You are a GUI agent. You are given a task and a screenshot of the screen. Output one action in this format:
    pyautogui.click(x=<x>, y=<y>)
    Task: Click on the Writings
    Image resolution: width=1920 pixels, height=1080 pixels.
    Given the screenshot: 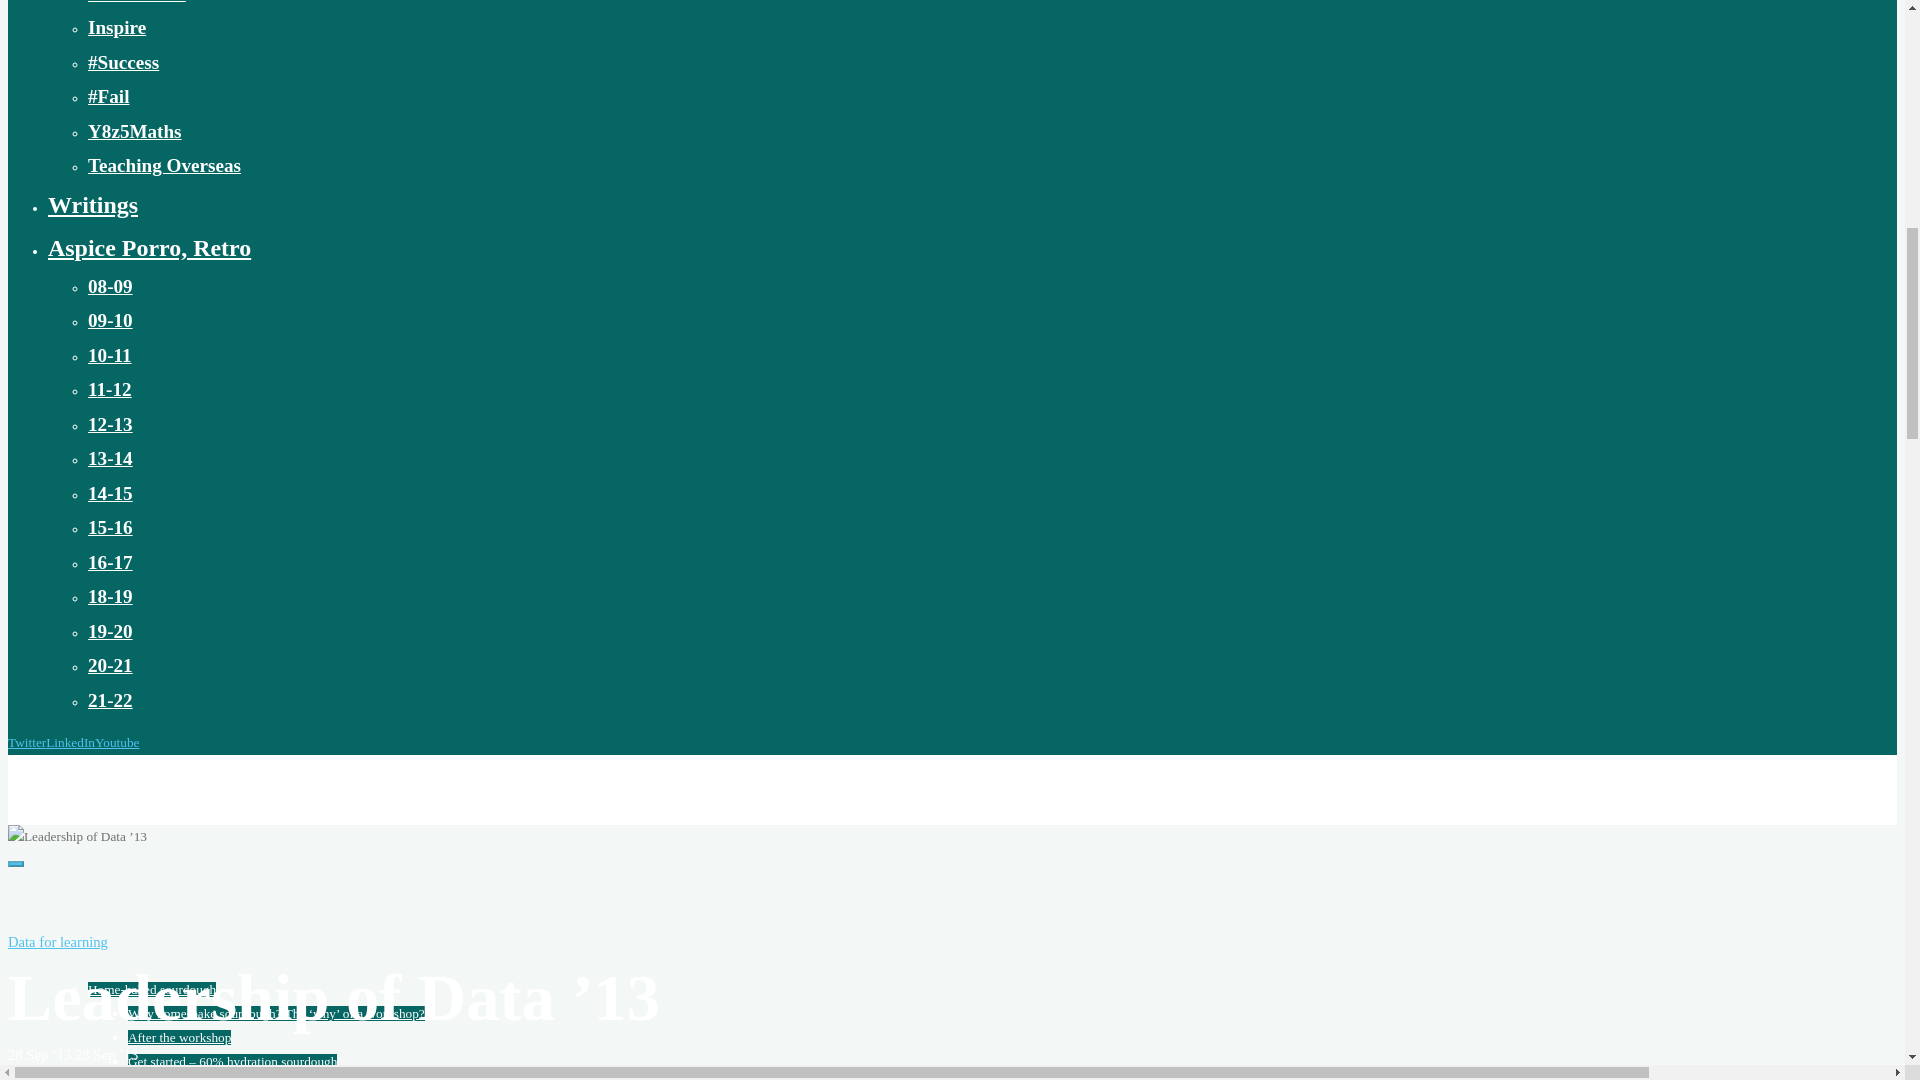 What is the action you would take?
    pyautogui.click(x=93, y=205)
    